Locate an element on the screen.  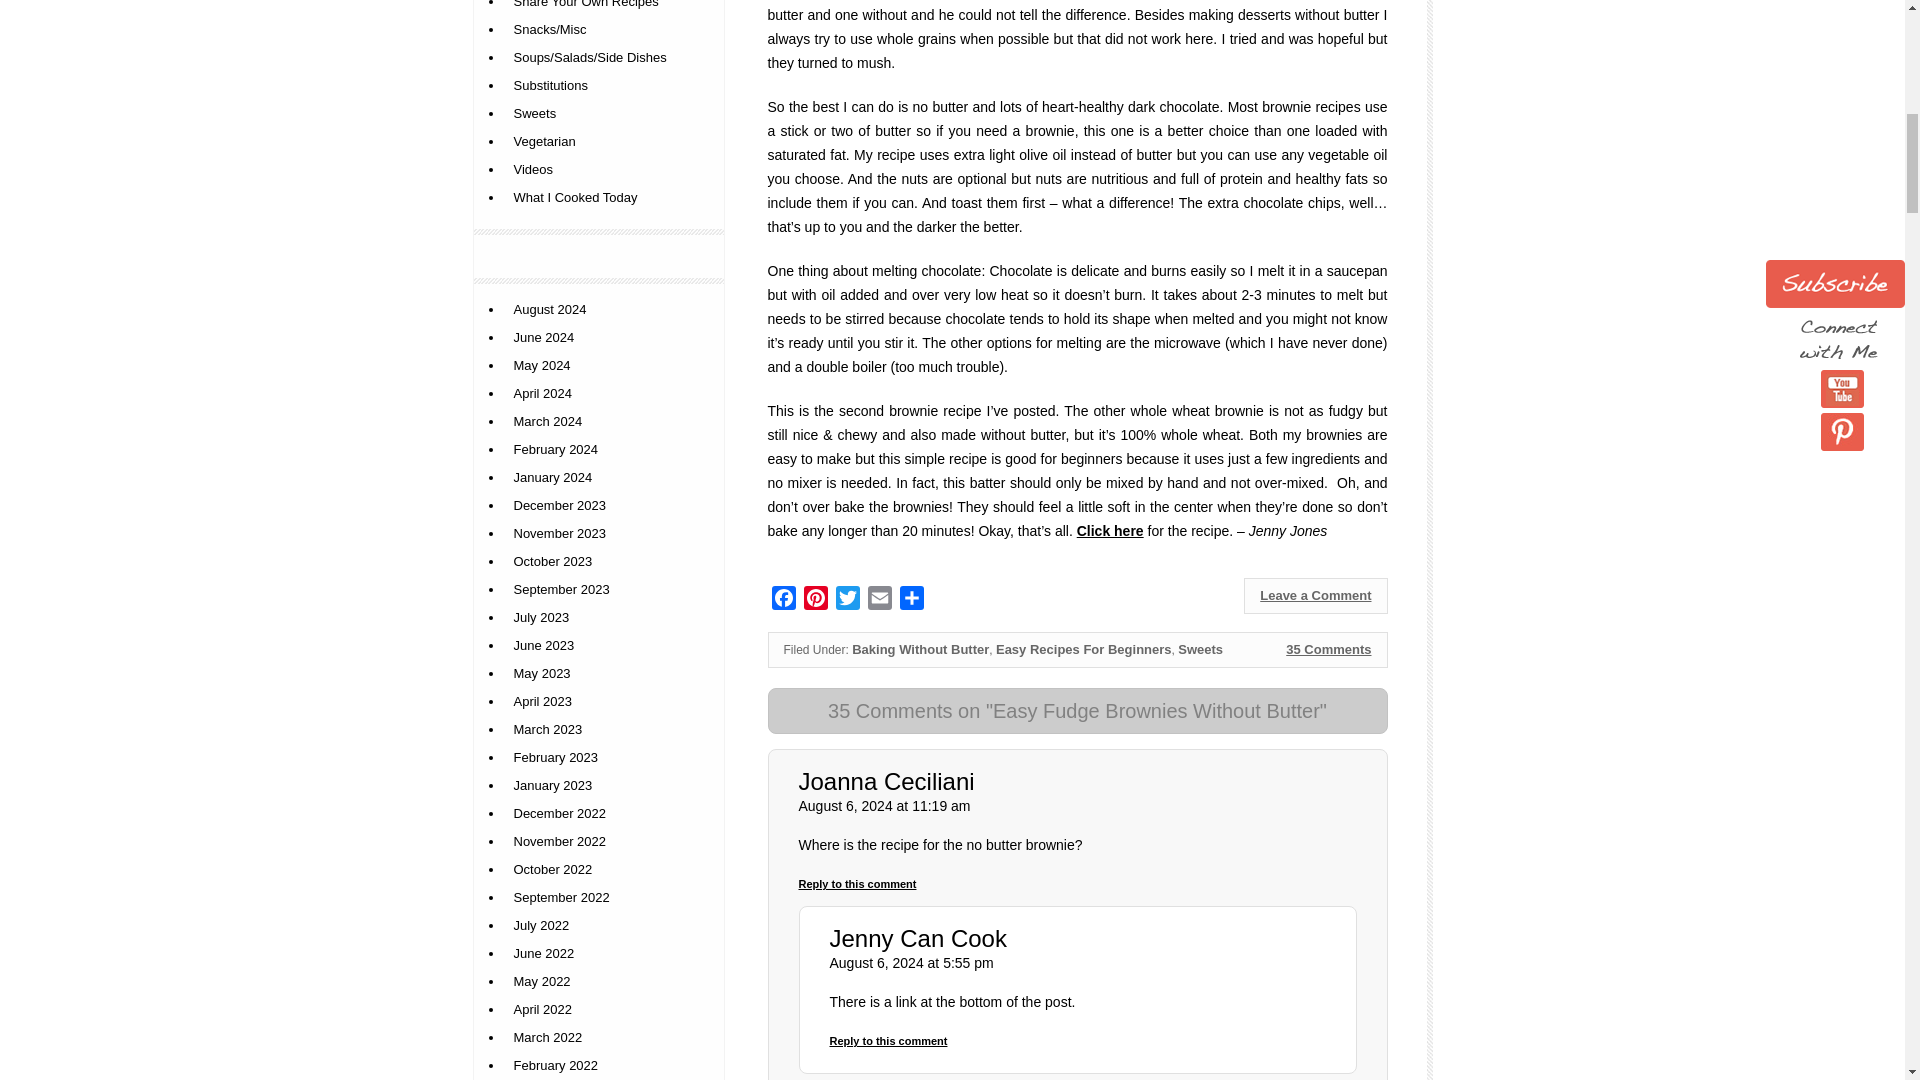
Twitter is located at coordinates (848, 601).